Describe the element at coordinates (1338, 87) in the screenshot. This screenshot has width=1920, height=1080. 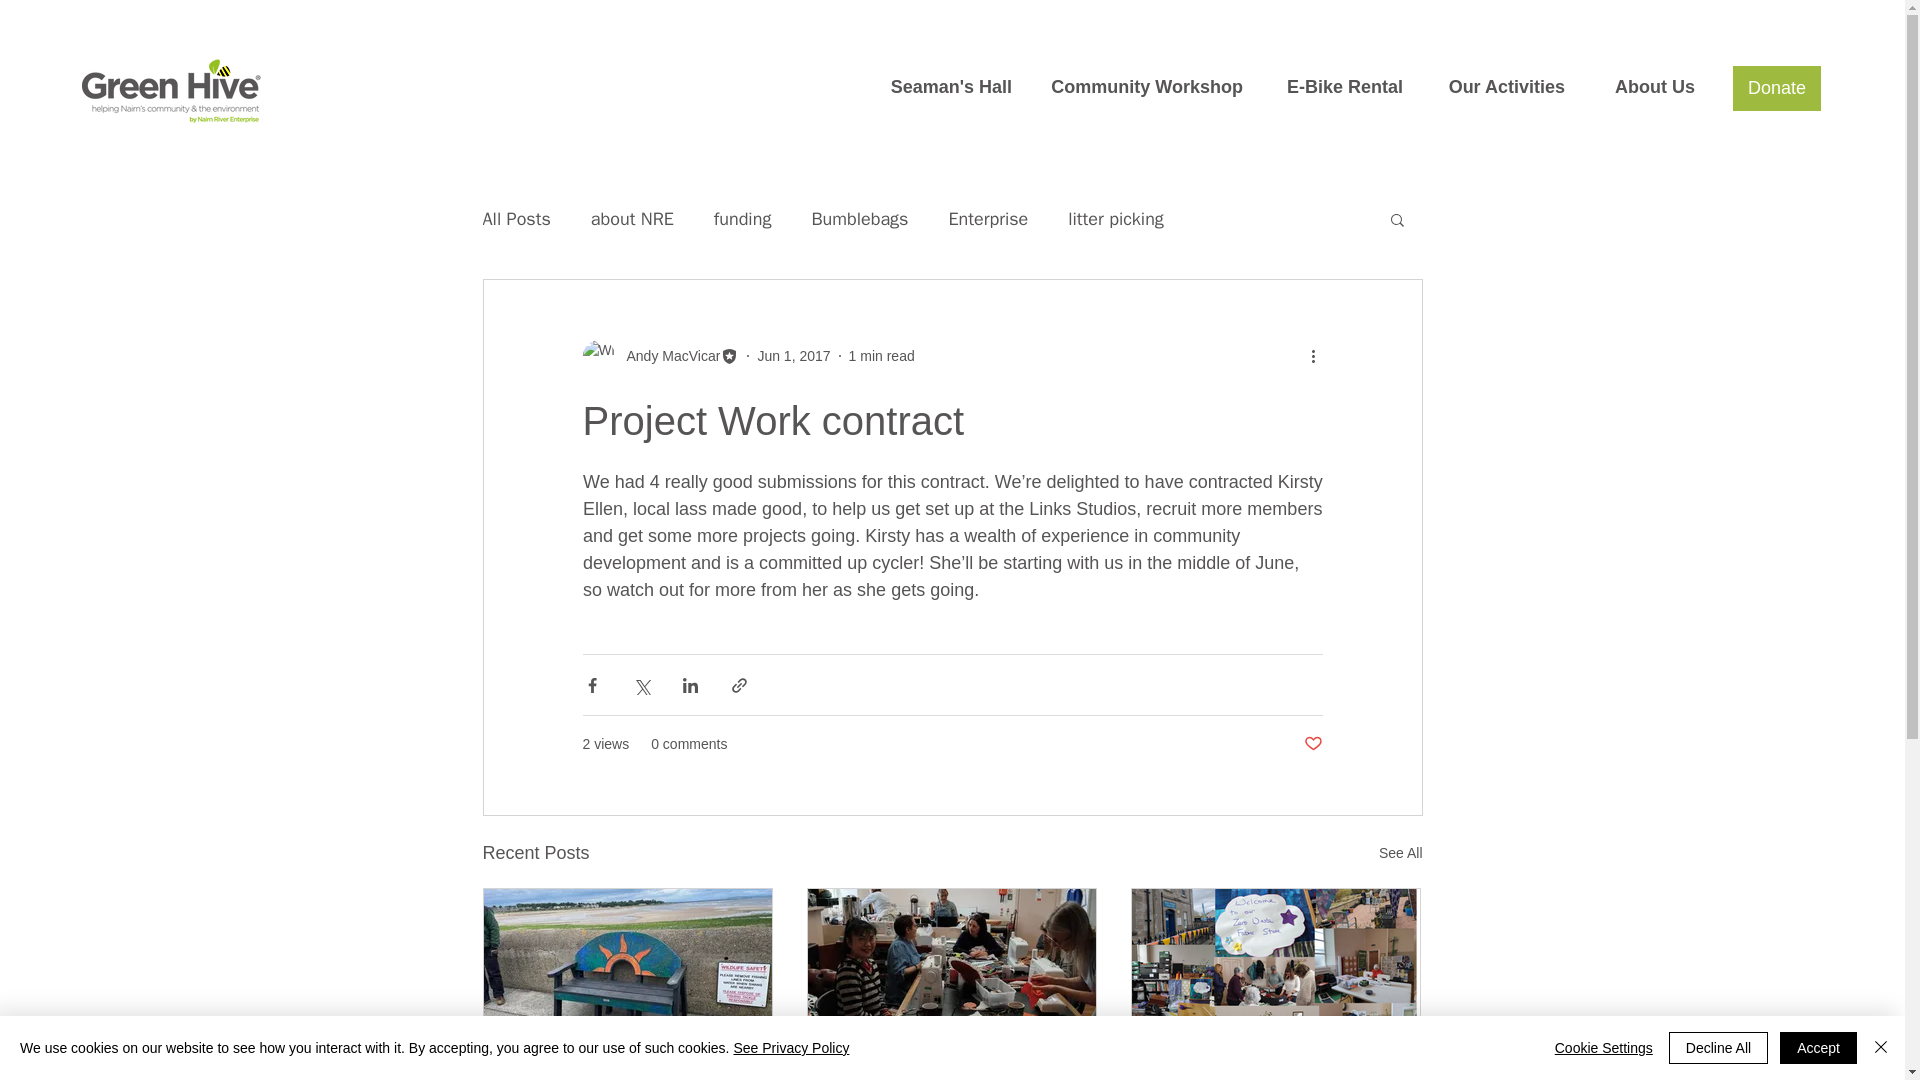
I see `E-Bike Rental` at that location.